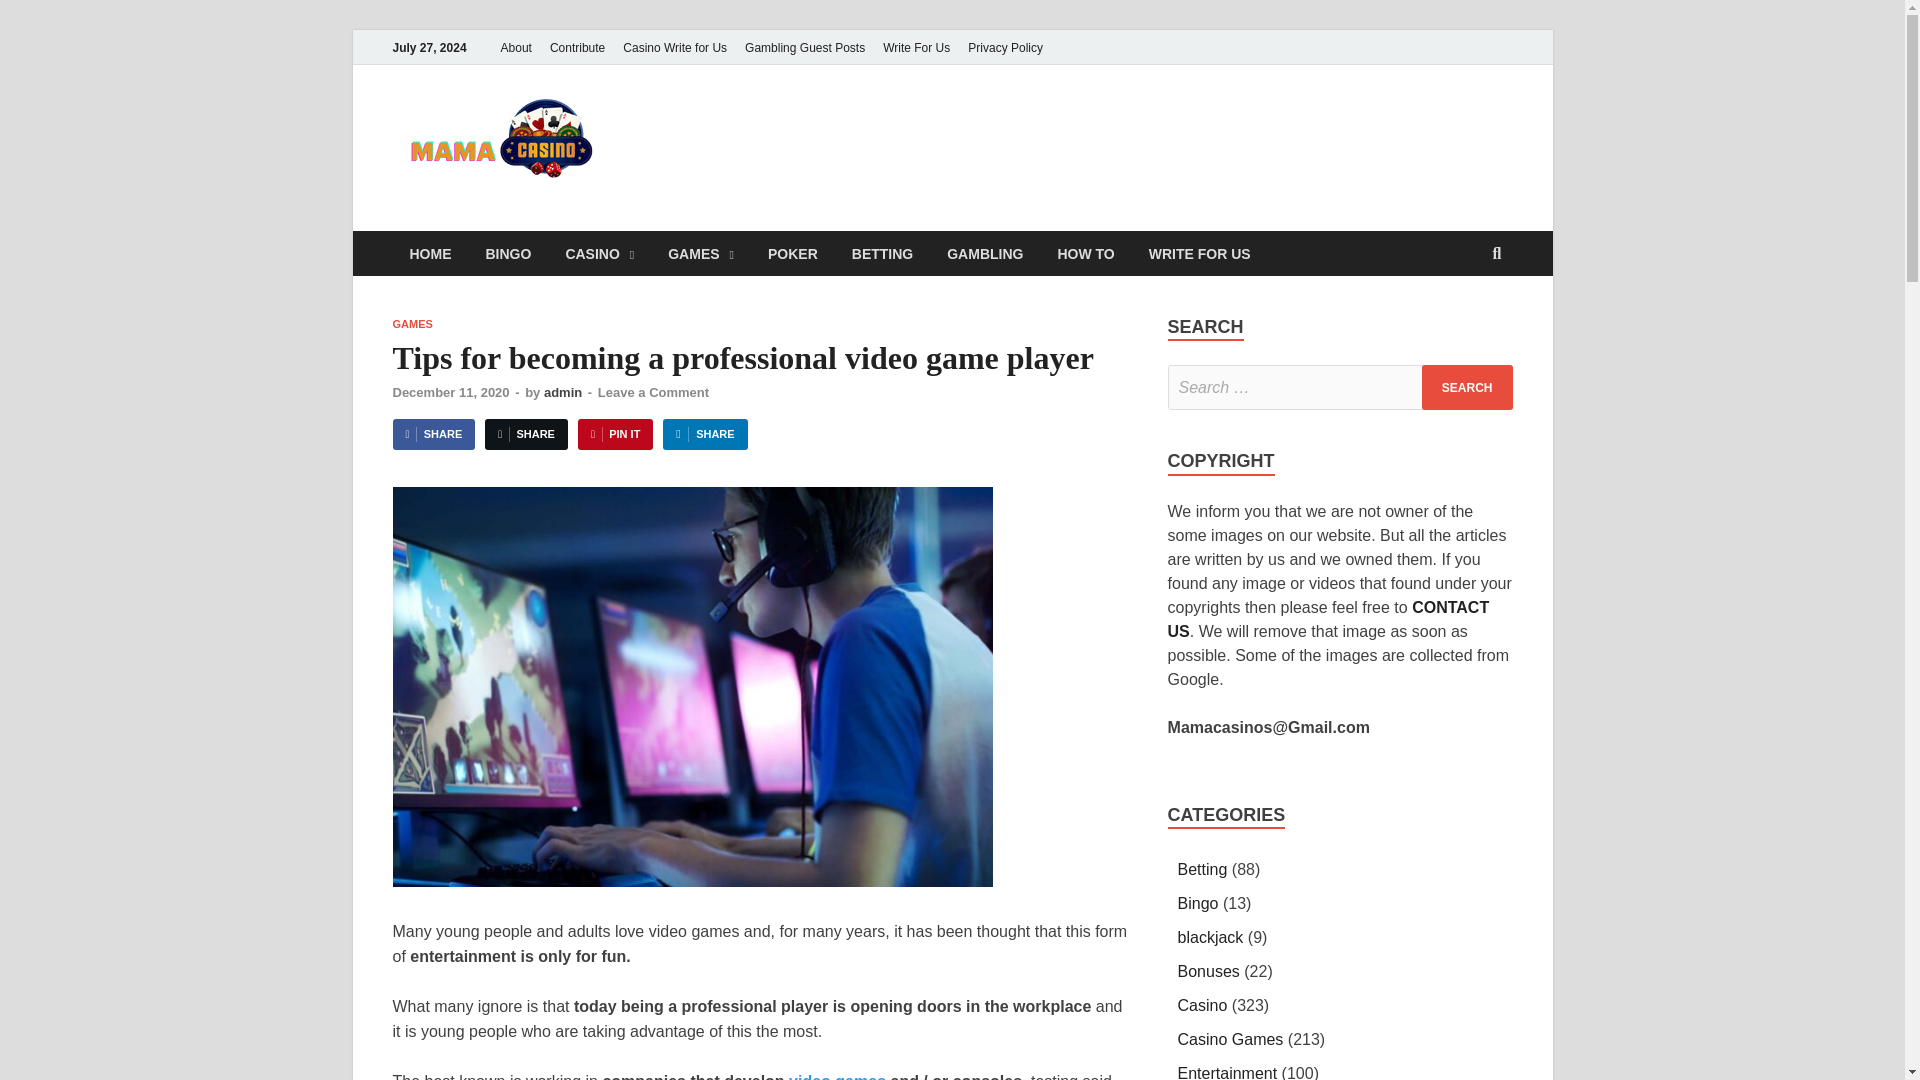  I want to click on About, so click(516, 47).